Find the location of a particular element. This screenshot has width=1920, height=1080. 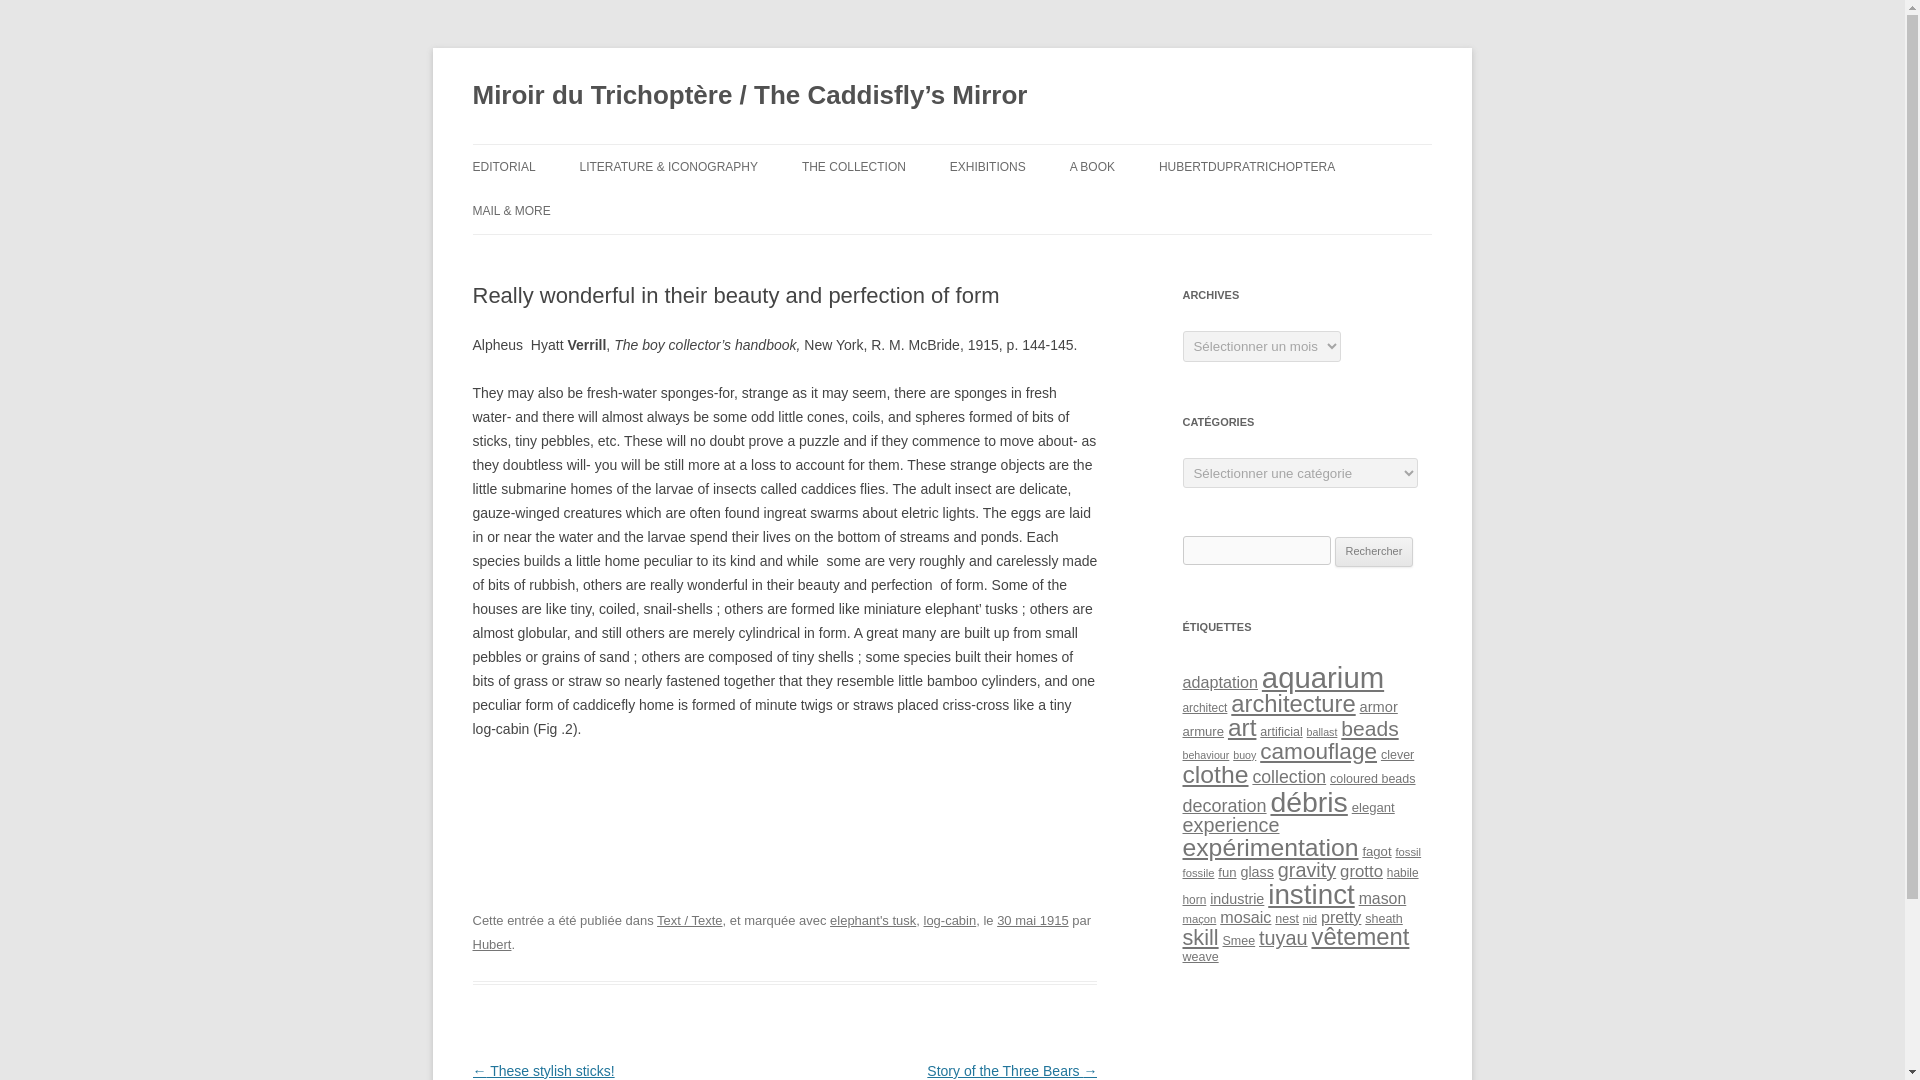

18 sujets is located at coordinates (1205, 755).